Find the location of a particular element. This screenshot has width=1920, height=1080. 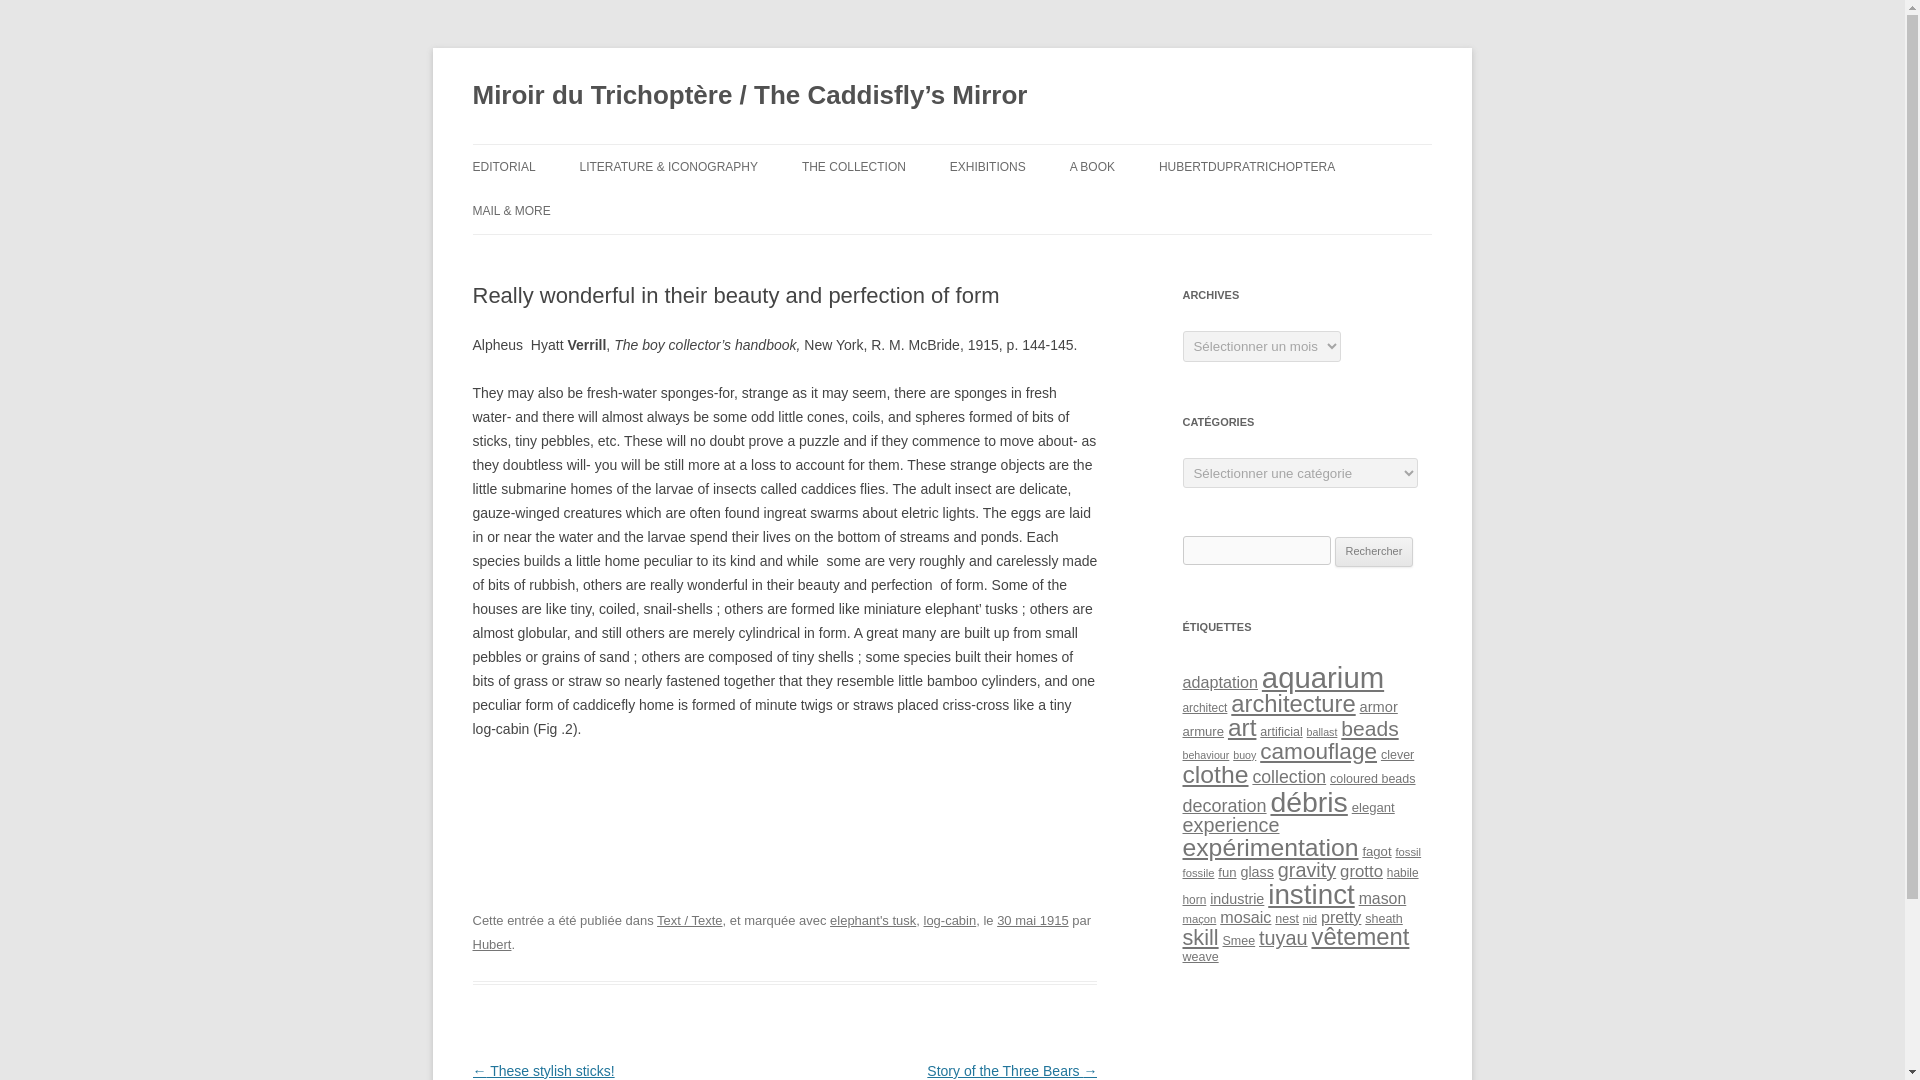

18 sujets is located at coordinates (1205, 755).